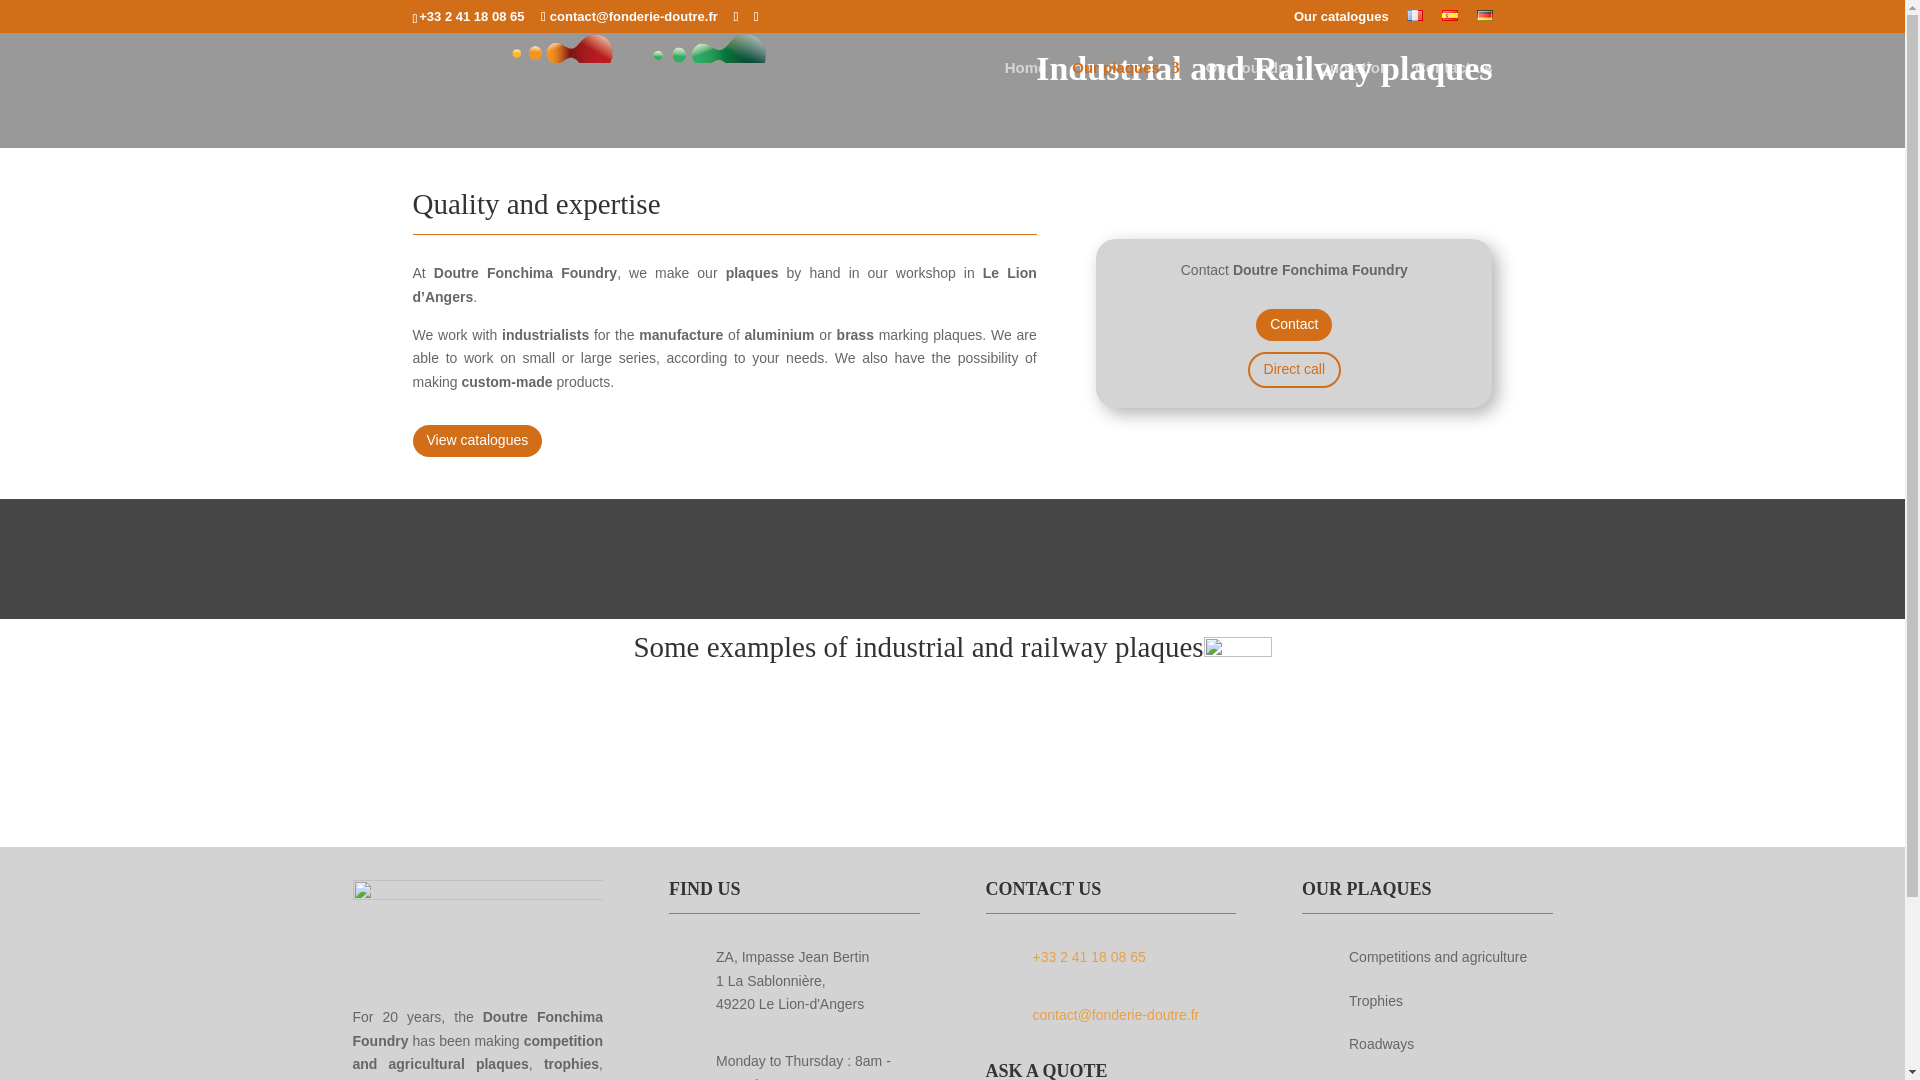  Describe the element at coordinates (1341, 21) in the screenshot. I see `Our catalogues` at that location.